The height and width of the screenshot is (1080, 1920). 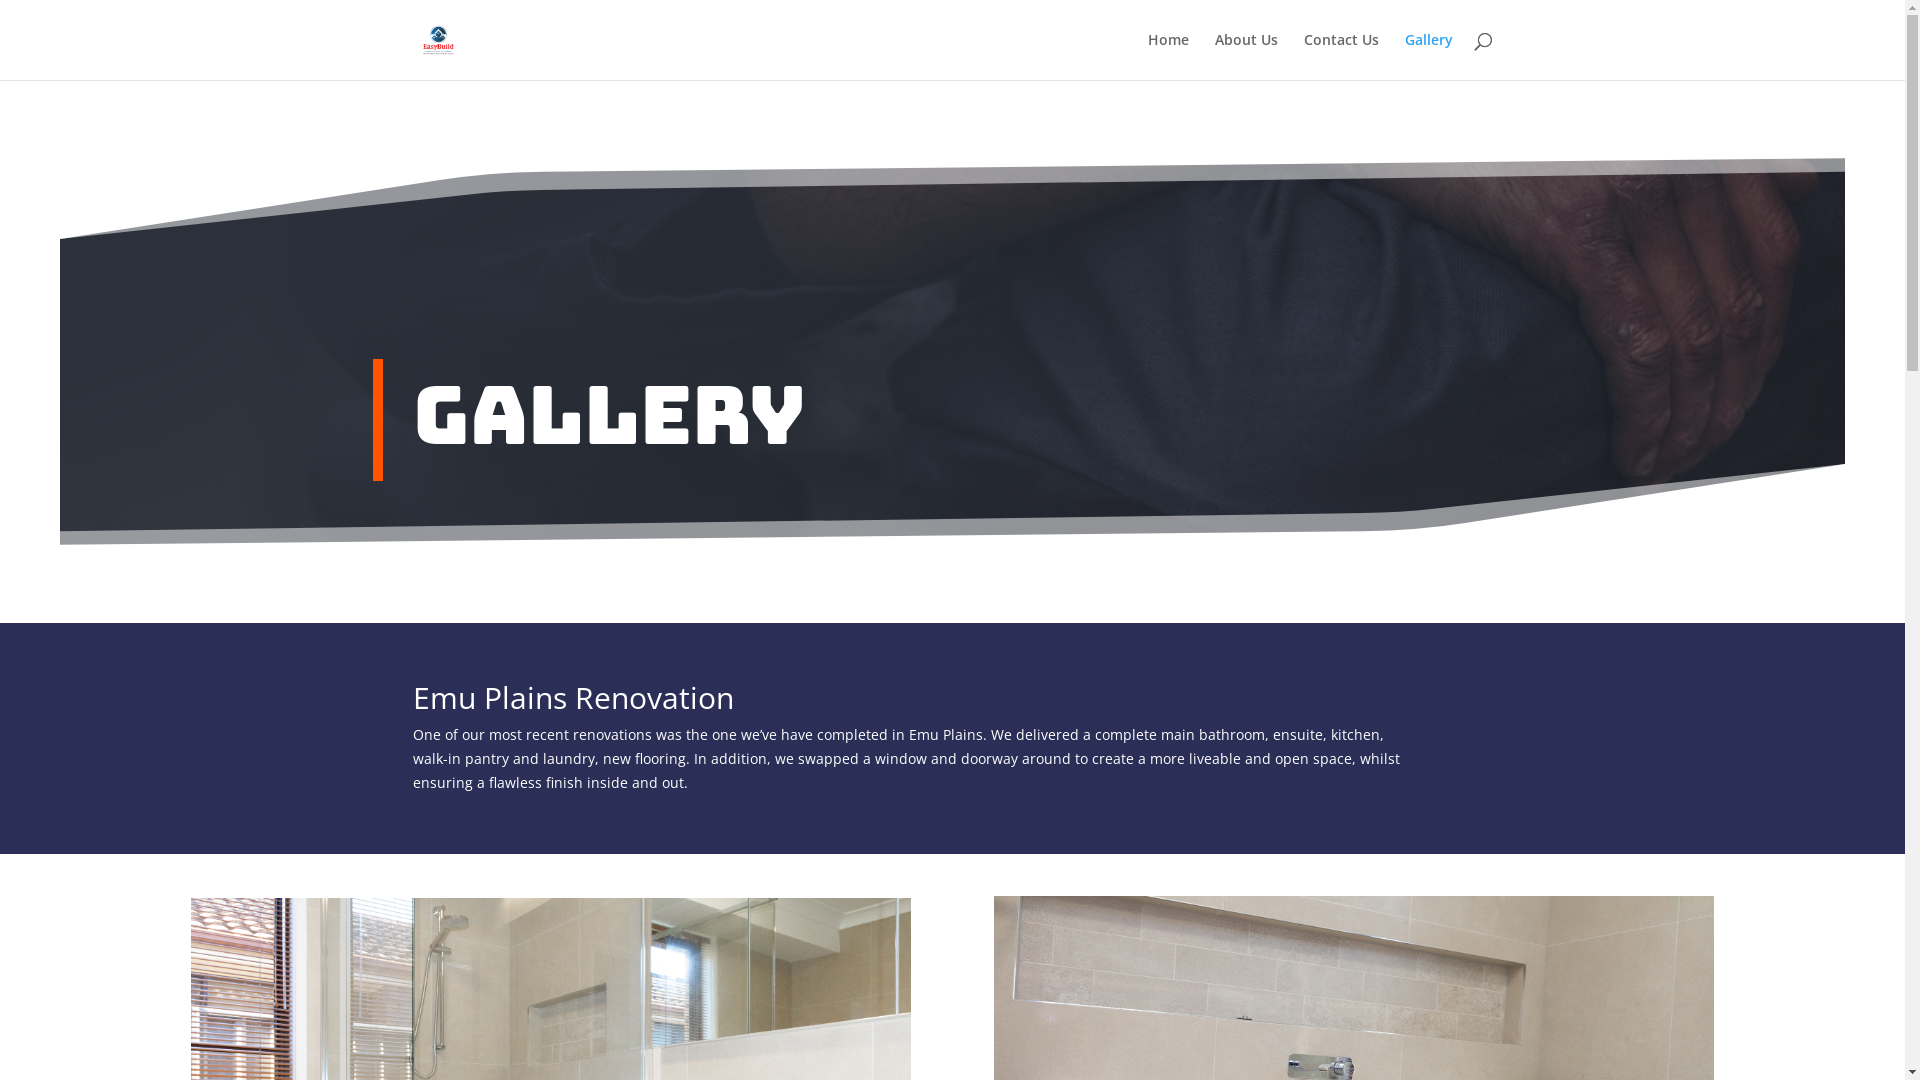 I want to click on About Us, so click(x=1246, y=56).